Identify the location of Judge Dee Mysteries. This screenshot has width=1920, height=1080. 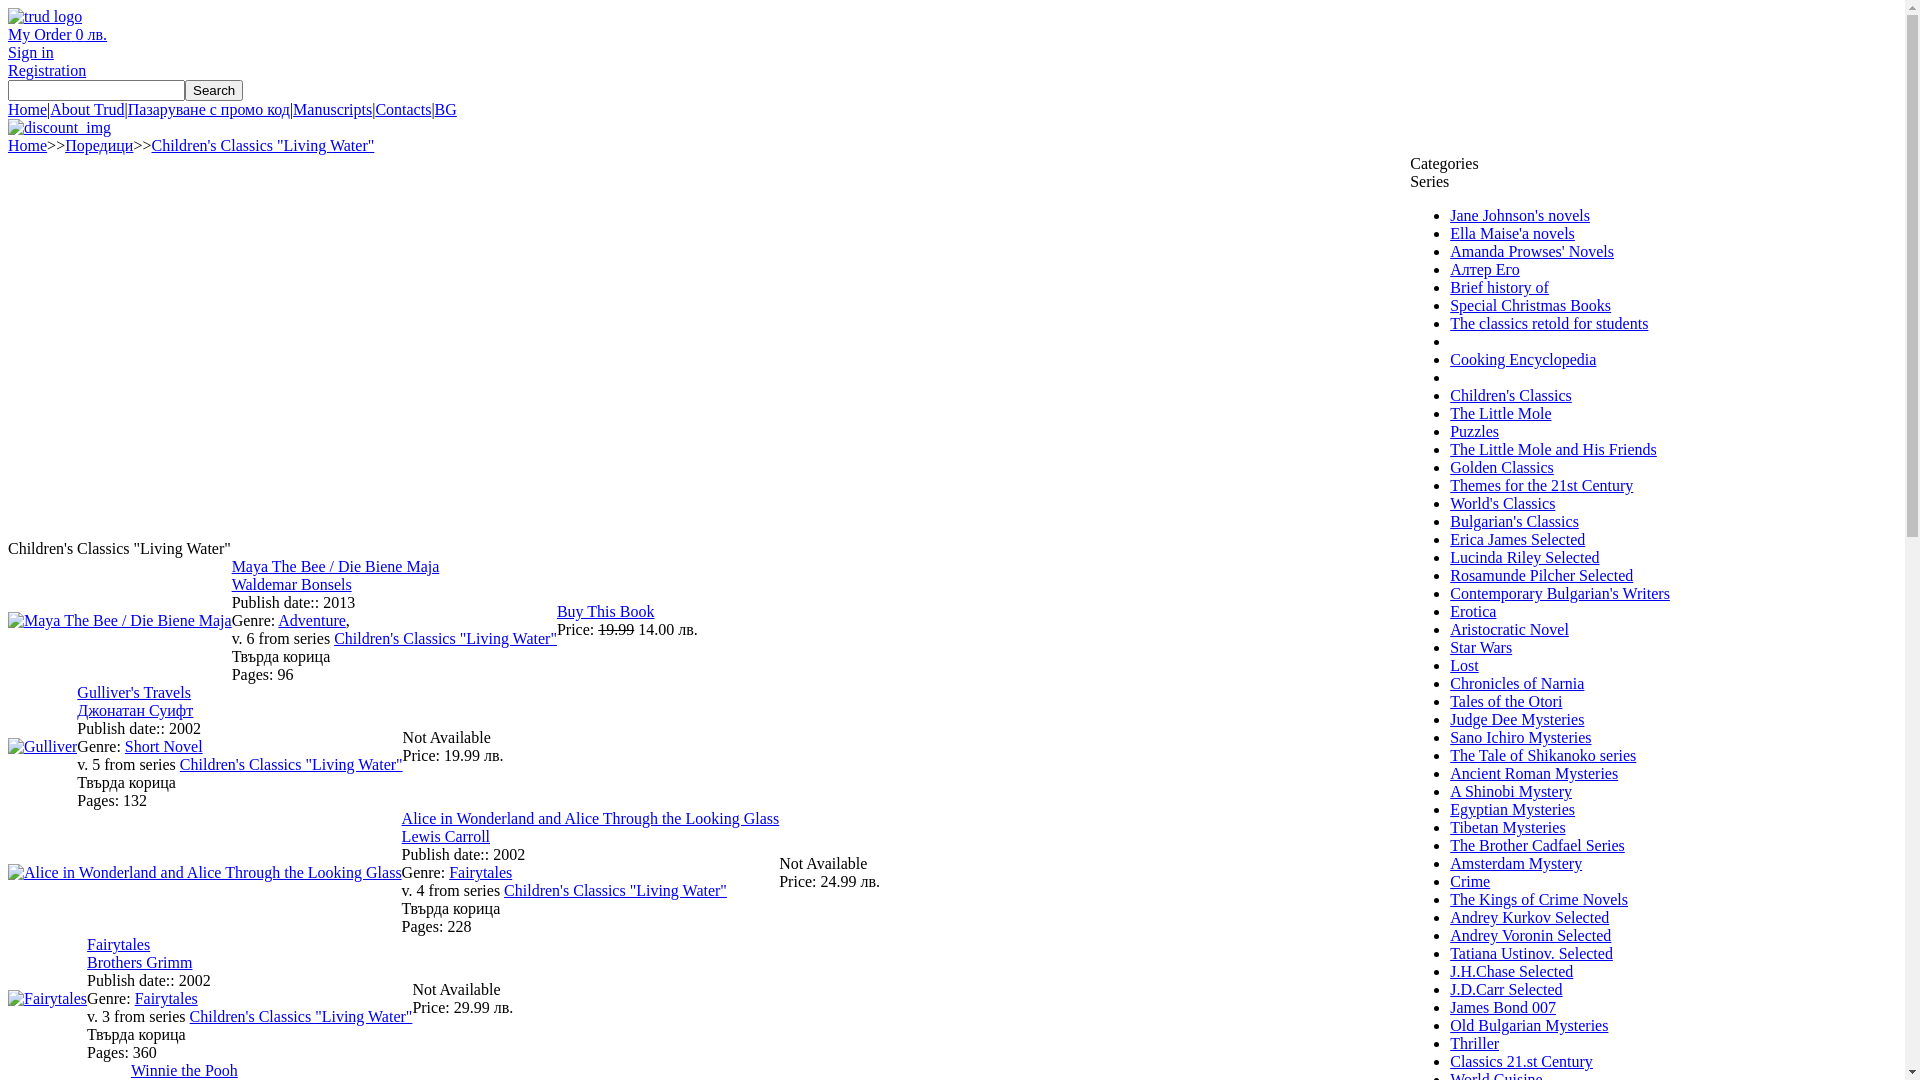
(1517, 720).